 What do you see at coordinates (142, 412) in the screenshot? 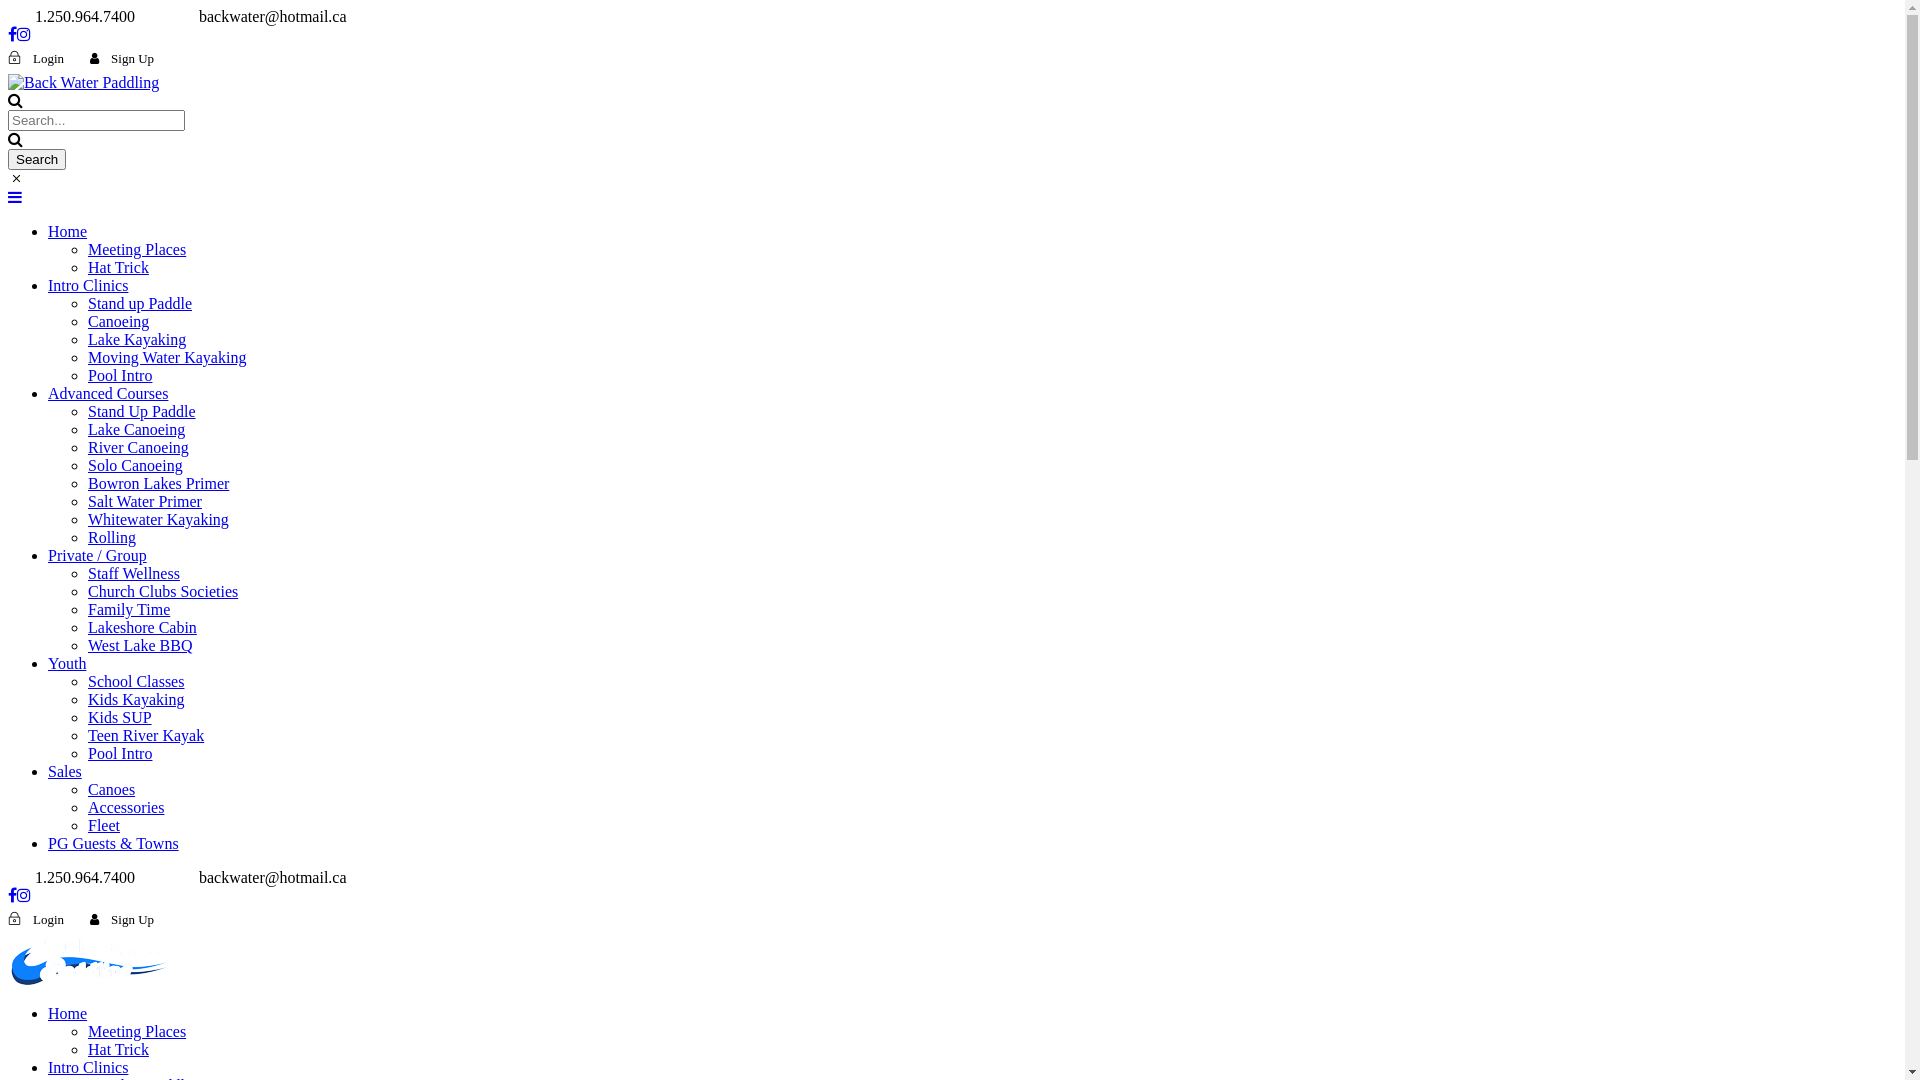
I see `Stand Up Paddle` at bounding box center [142, 412].